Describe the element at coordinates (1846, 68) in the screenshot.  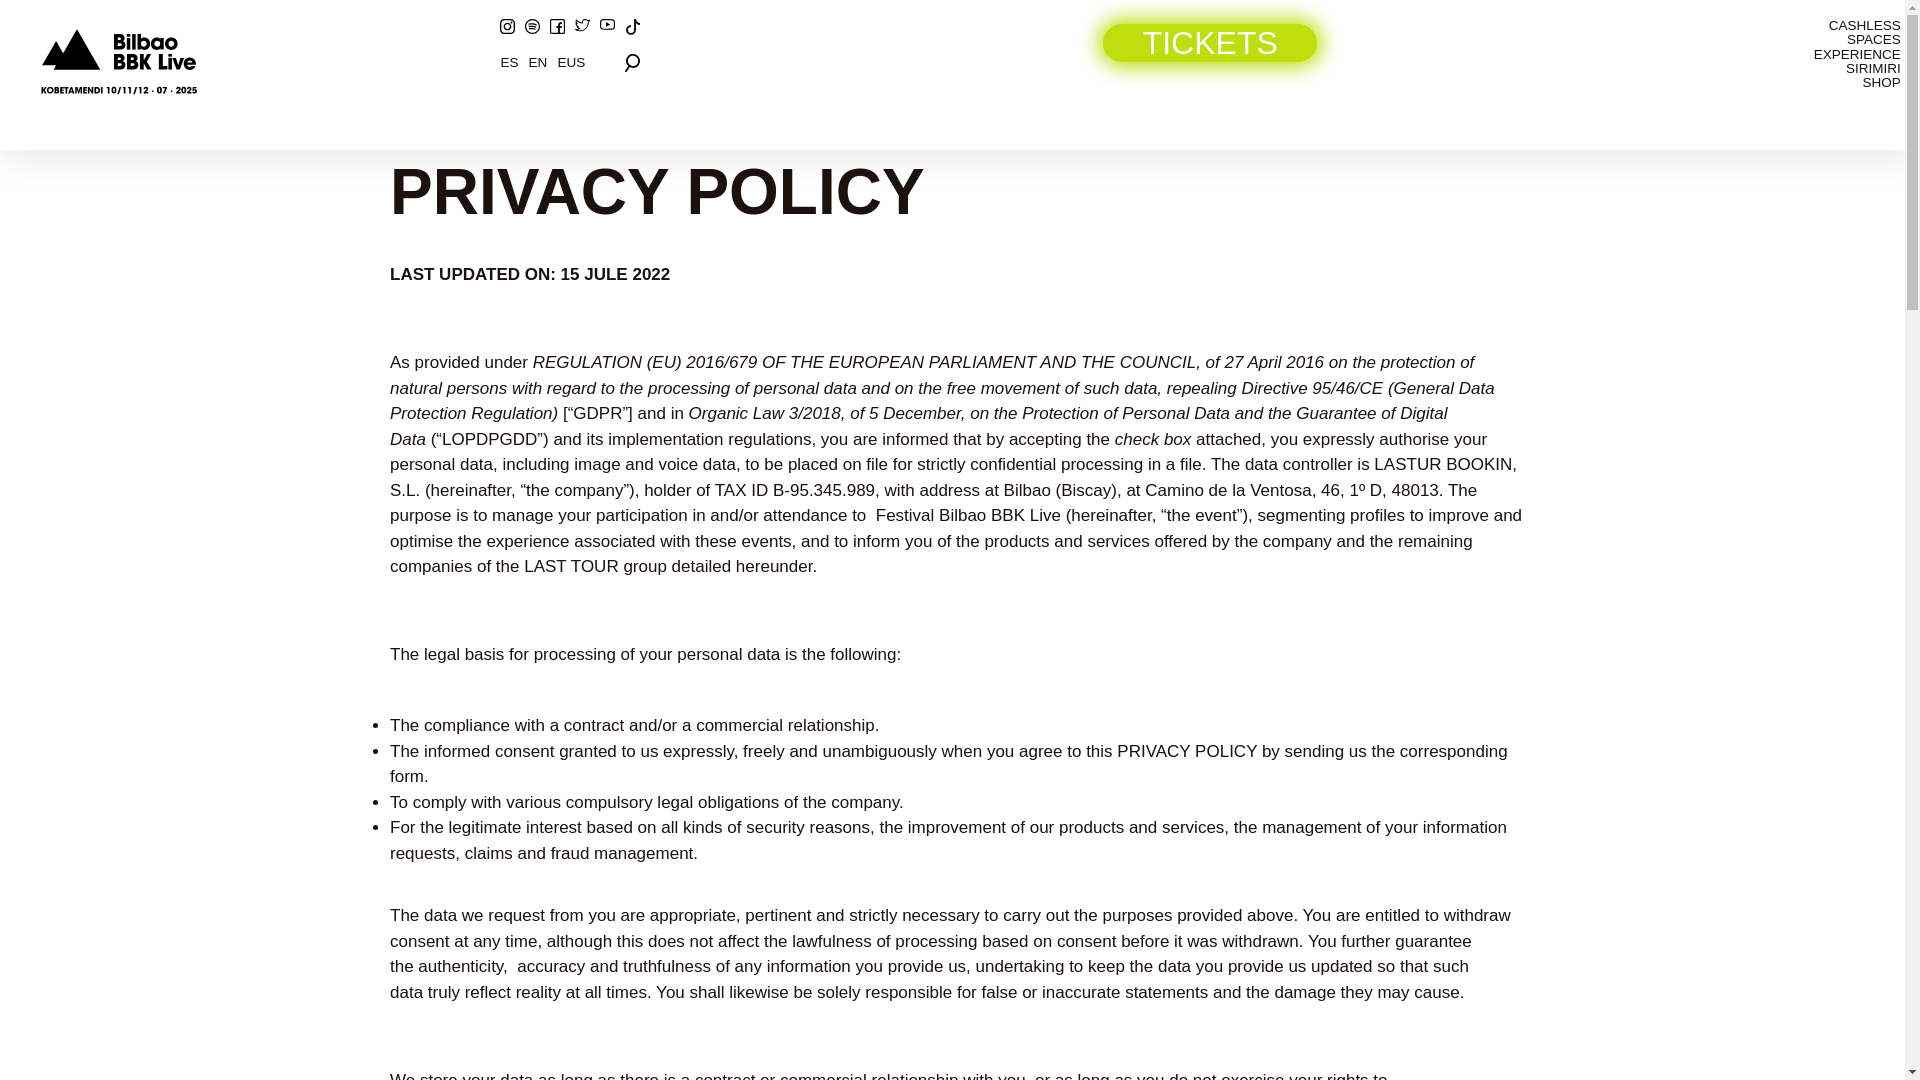
I see `SIRIMIRI` at that location.